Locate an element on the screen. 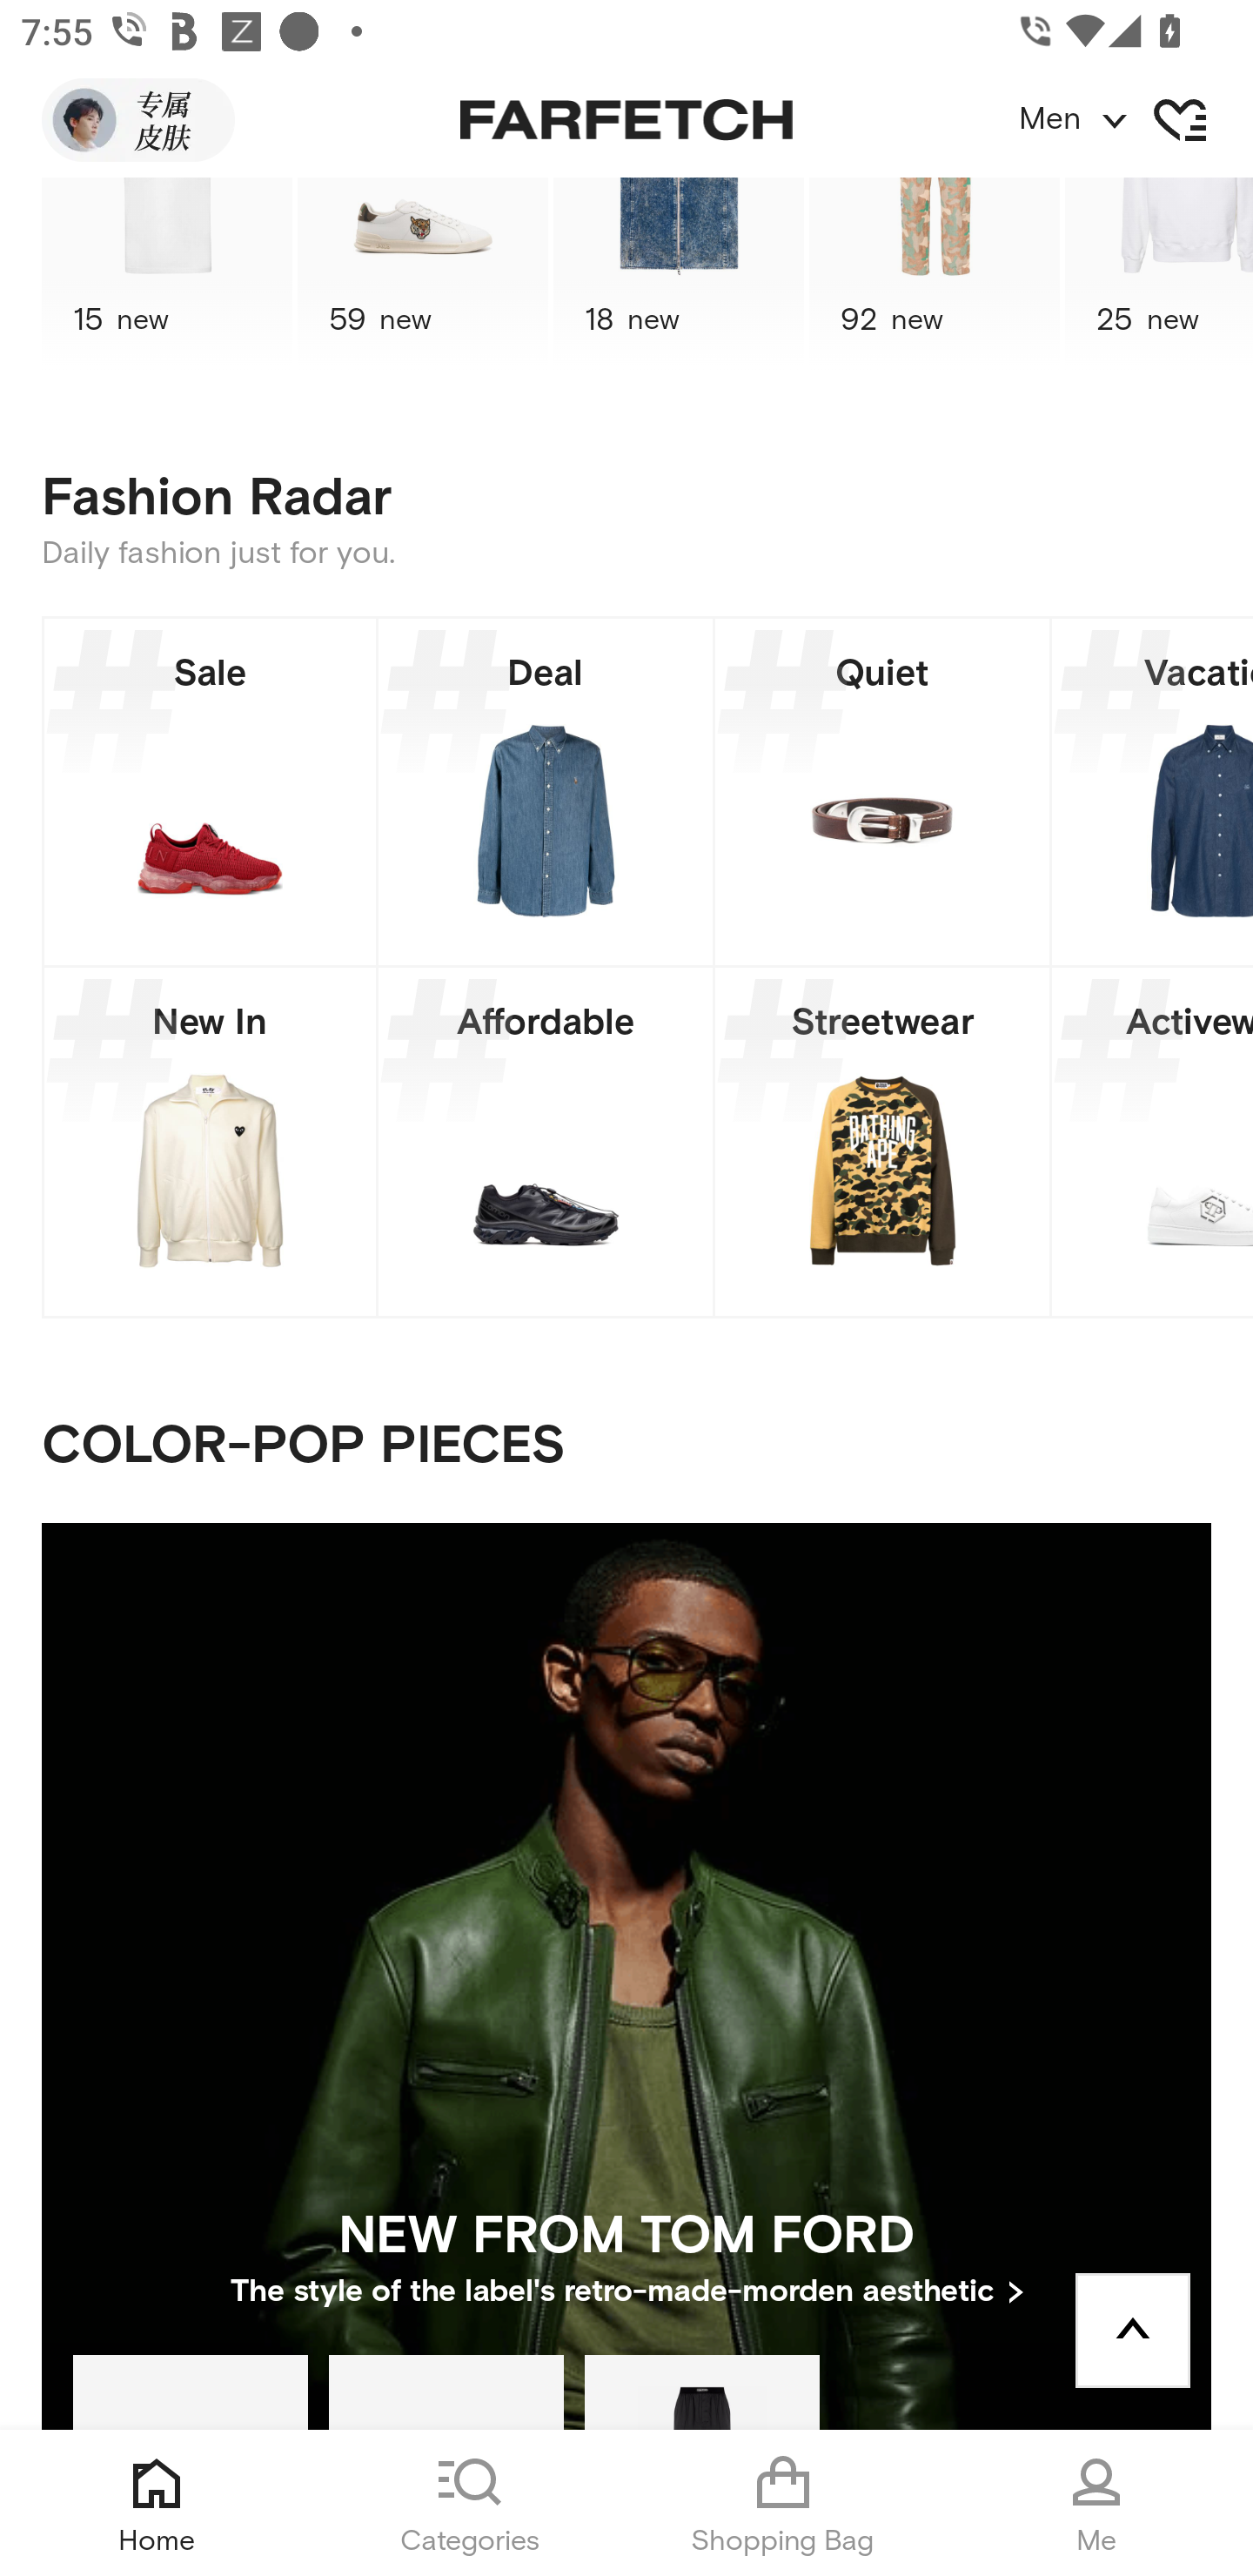 The height and width of the screenshot is (2576, 1253). Stone Island 25  new is located at coordinates (1159, 274).